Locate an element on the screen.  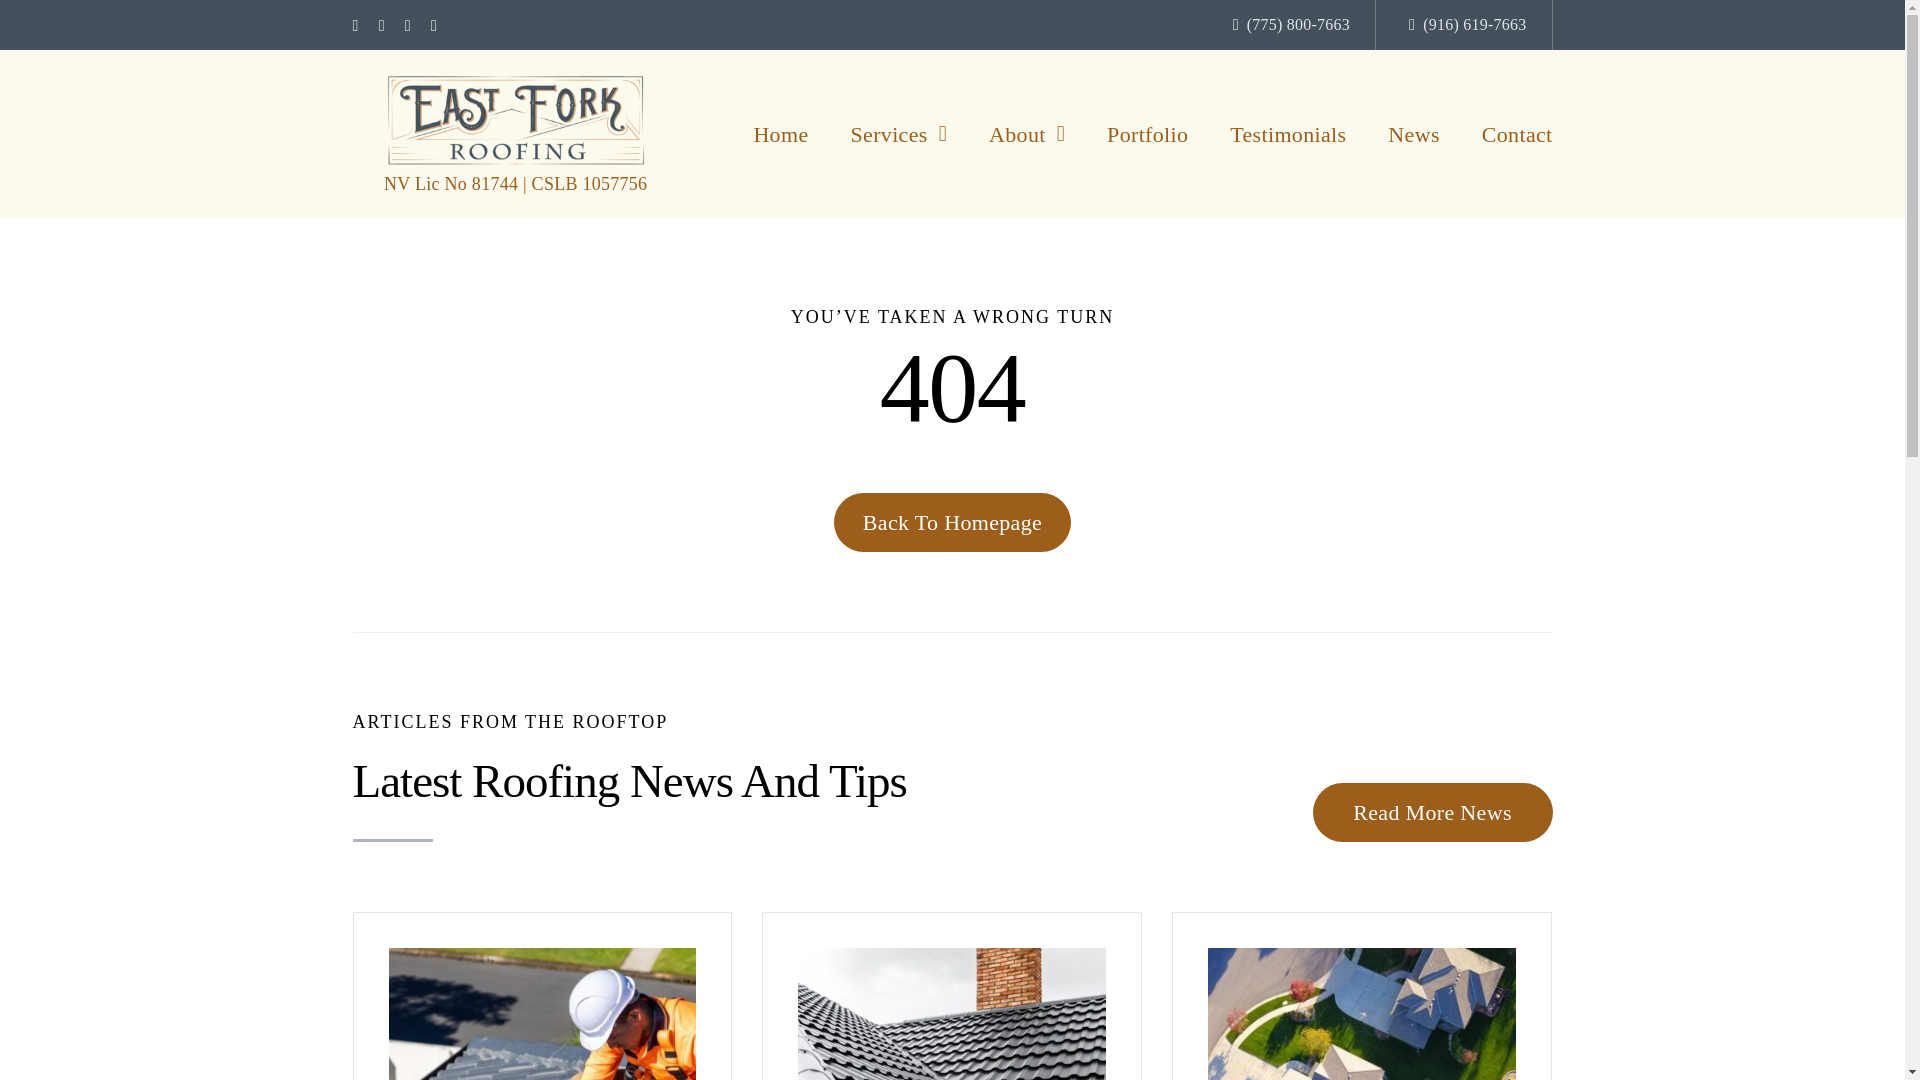
Services is located at coordinates (898, 134).